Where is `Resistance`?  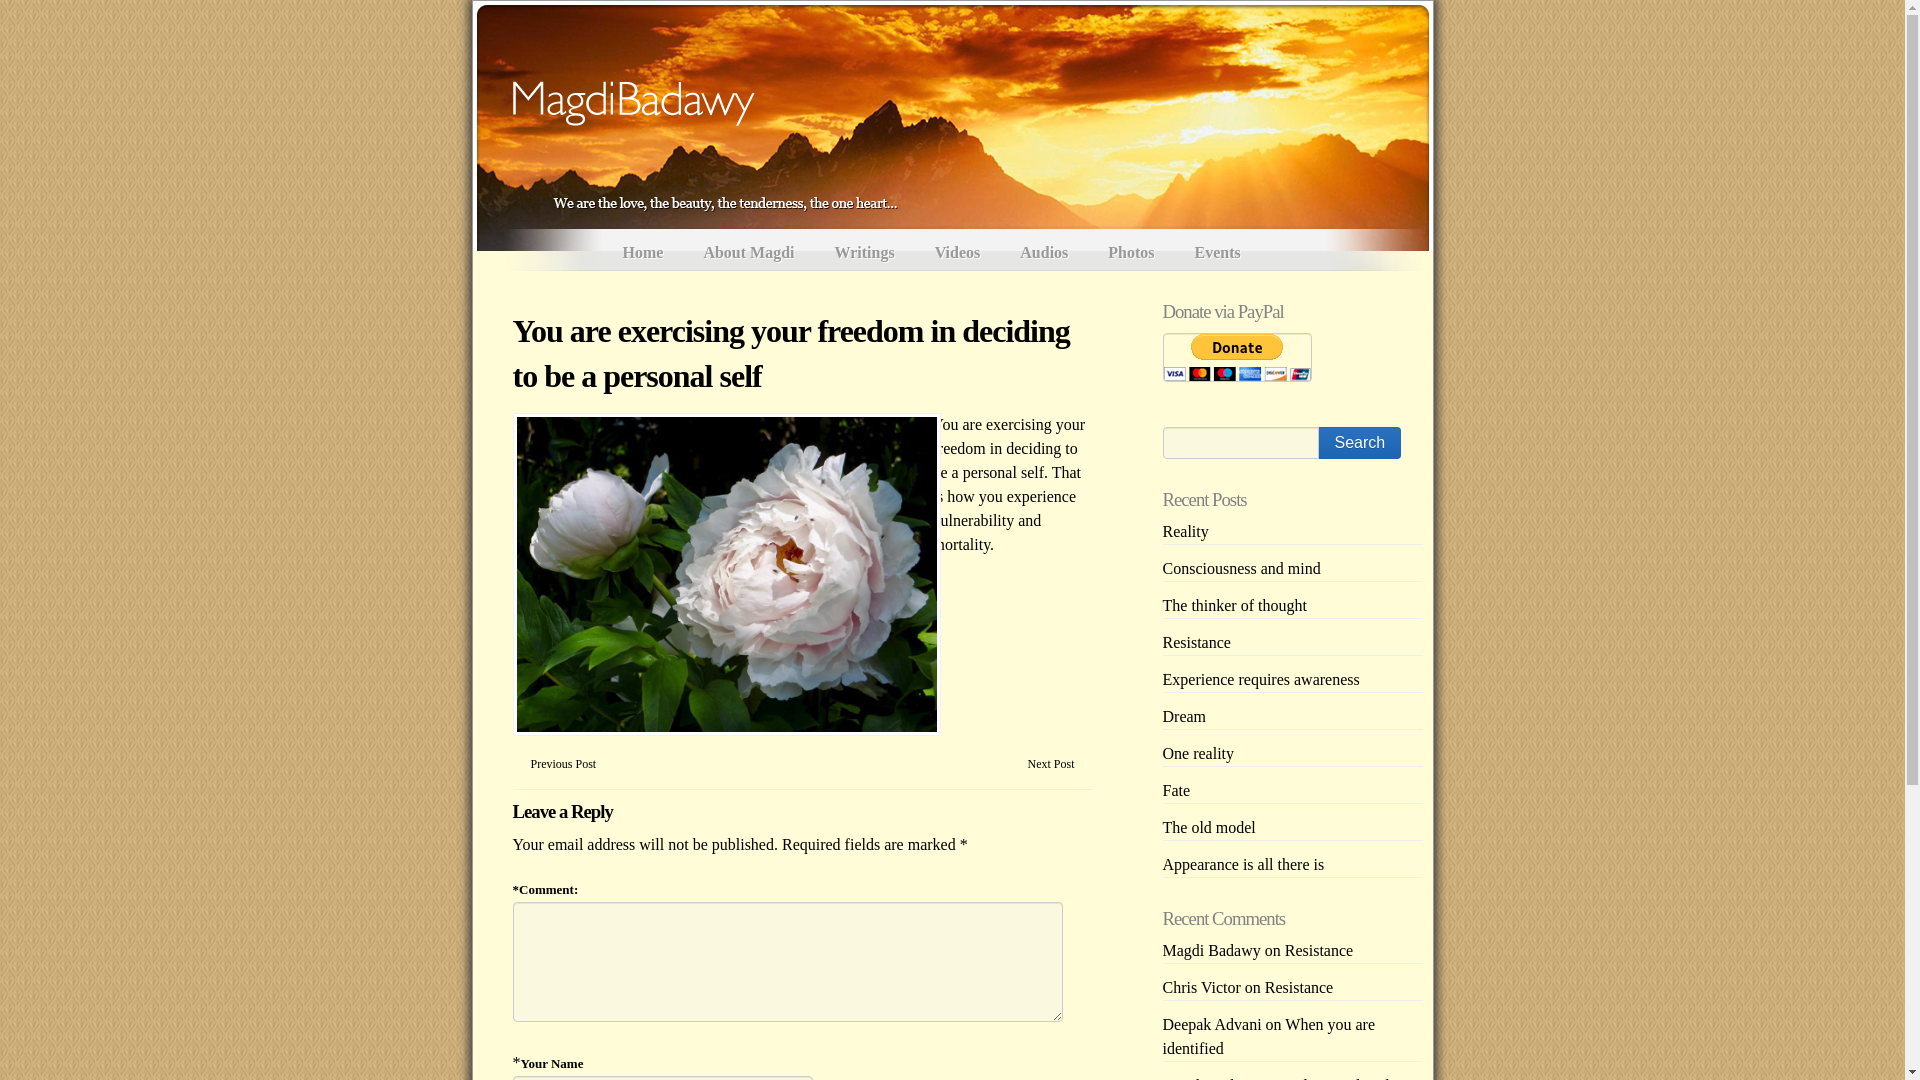
Resistance is located at coordinates (1298, 986).